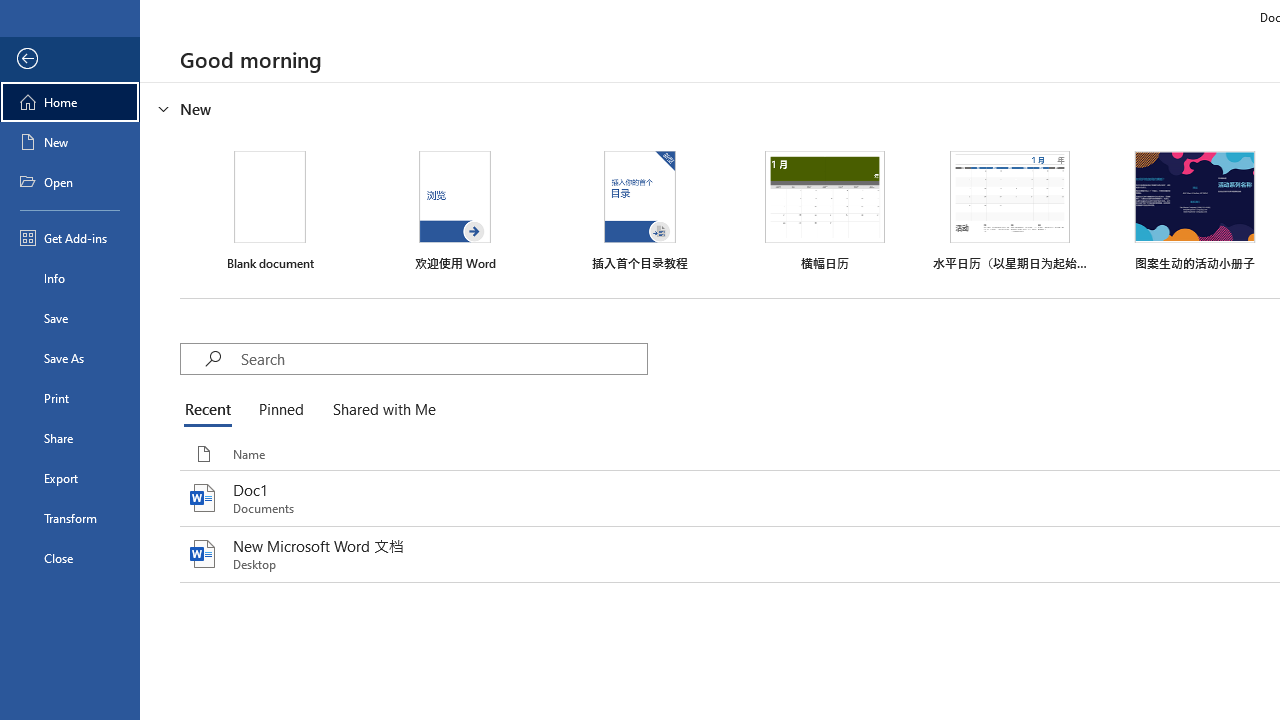  Describe the element at coordinates (70, 278) in the screenshot. I see `Info` at that location.